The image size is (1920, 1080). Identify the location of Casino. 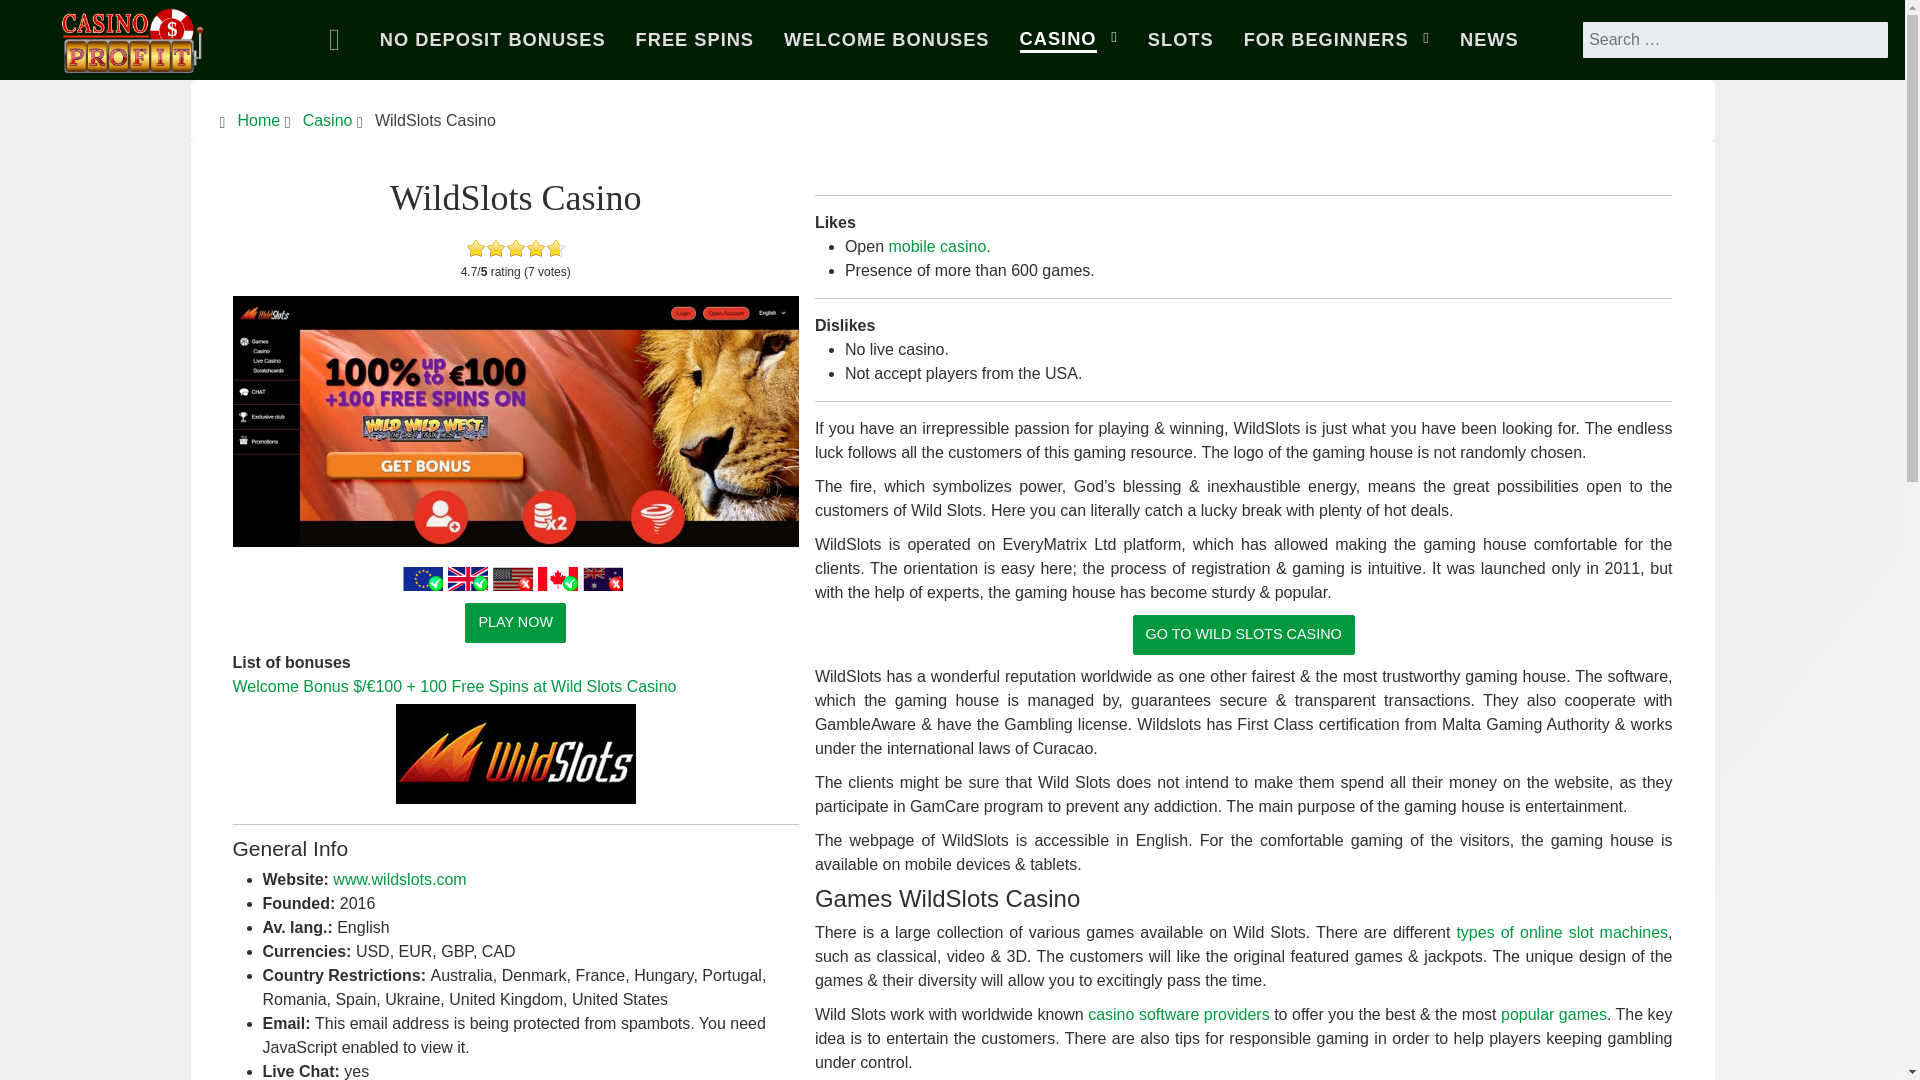
(328, 120).